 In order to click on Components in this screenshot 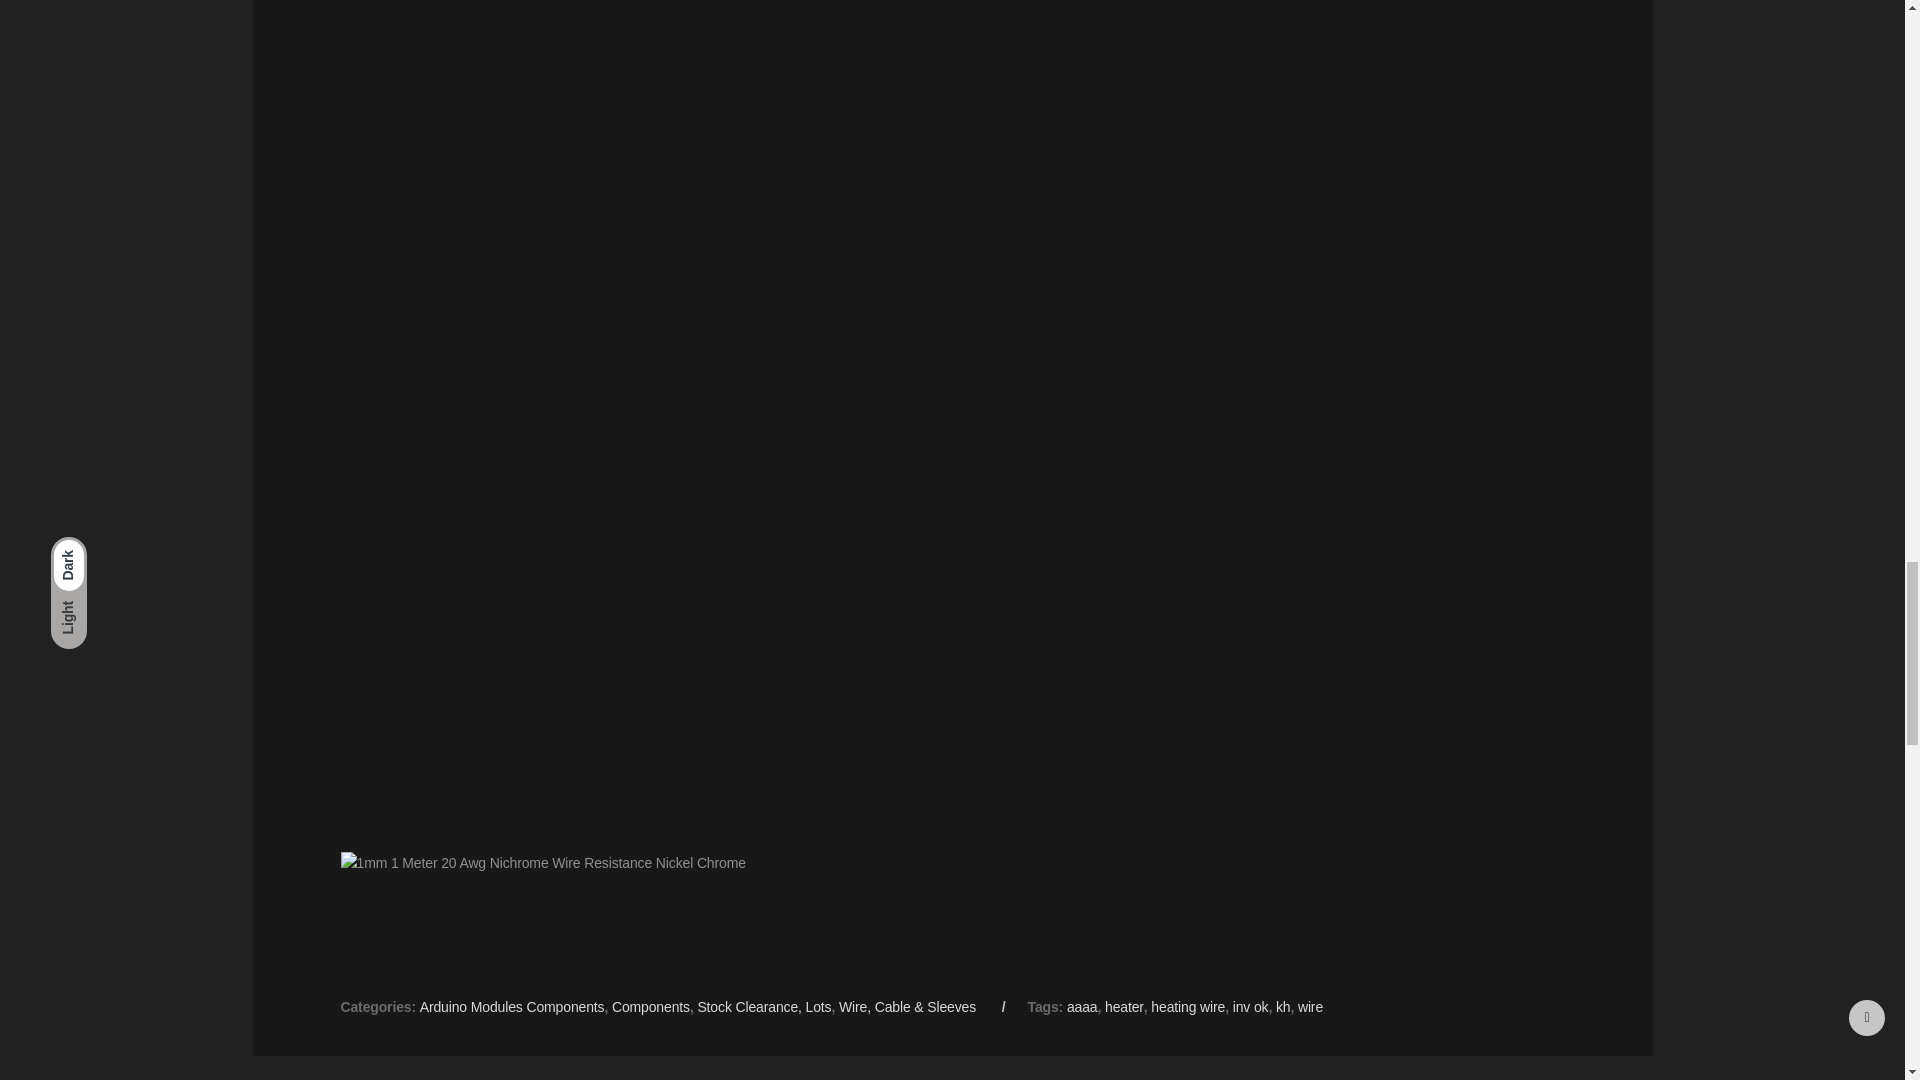, I will do `click(650, 1007)`.